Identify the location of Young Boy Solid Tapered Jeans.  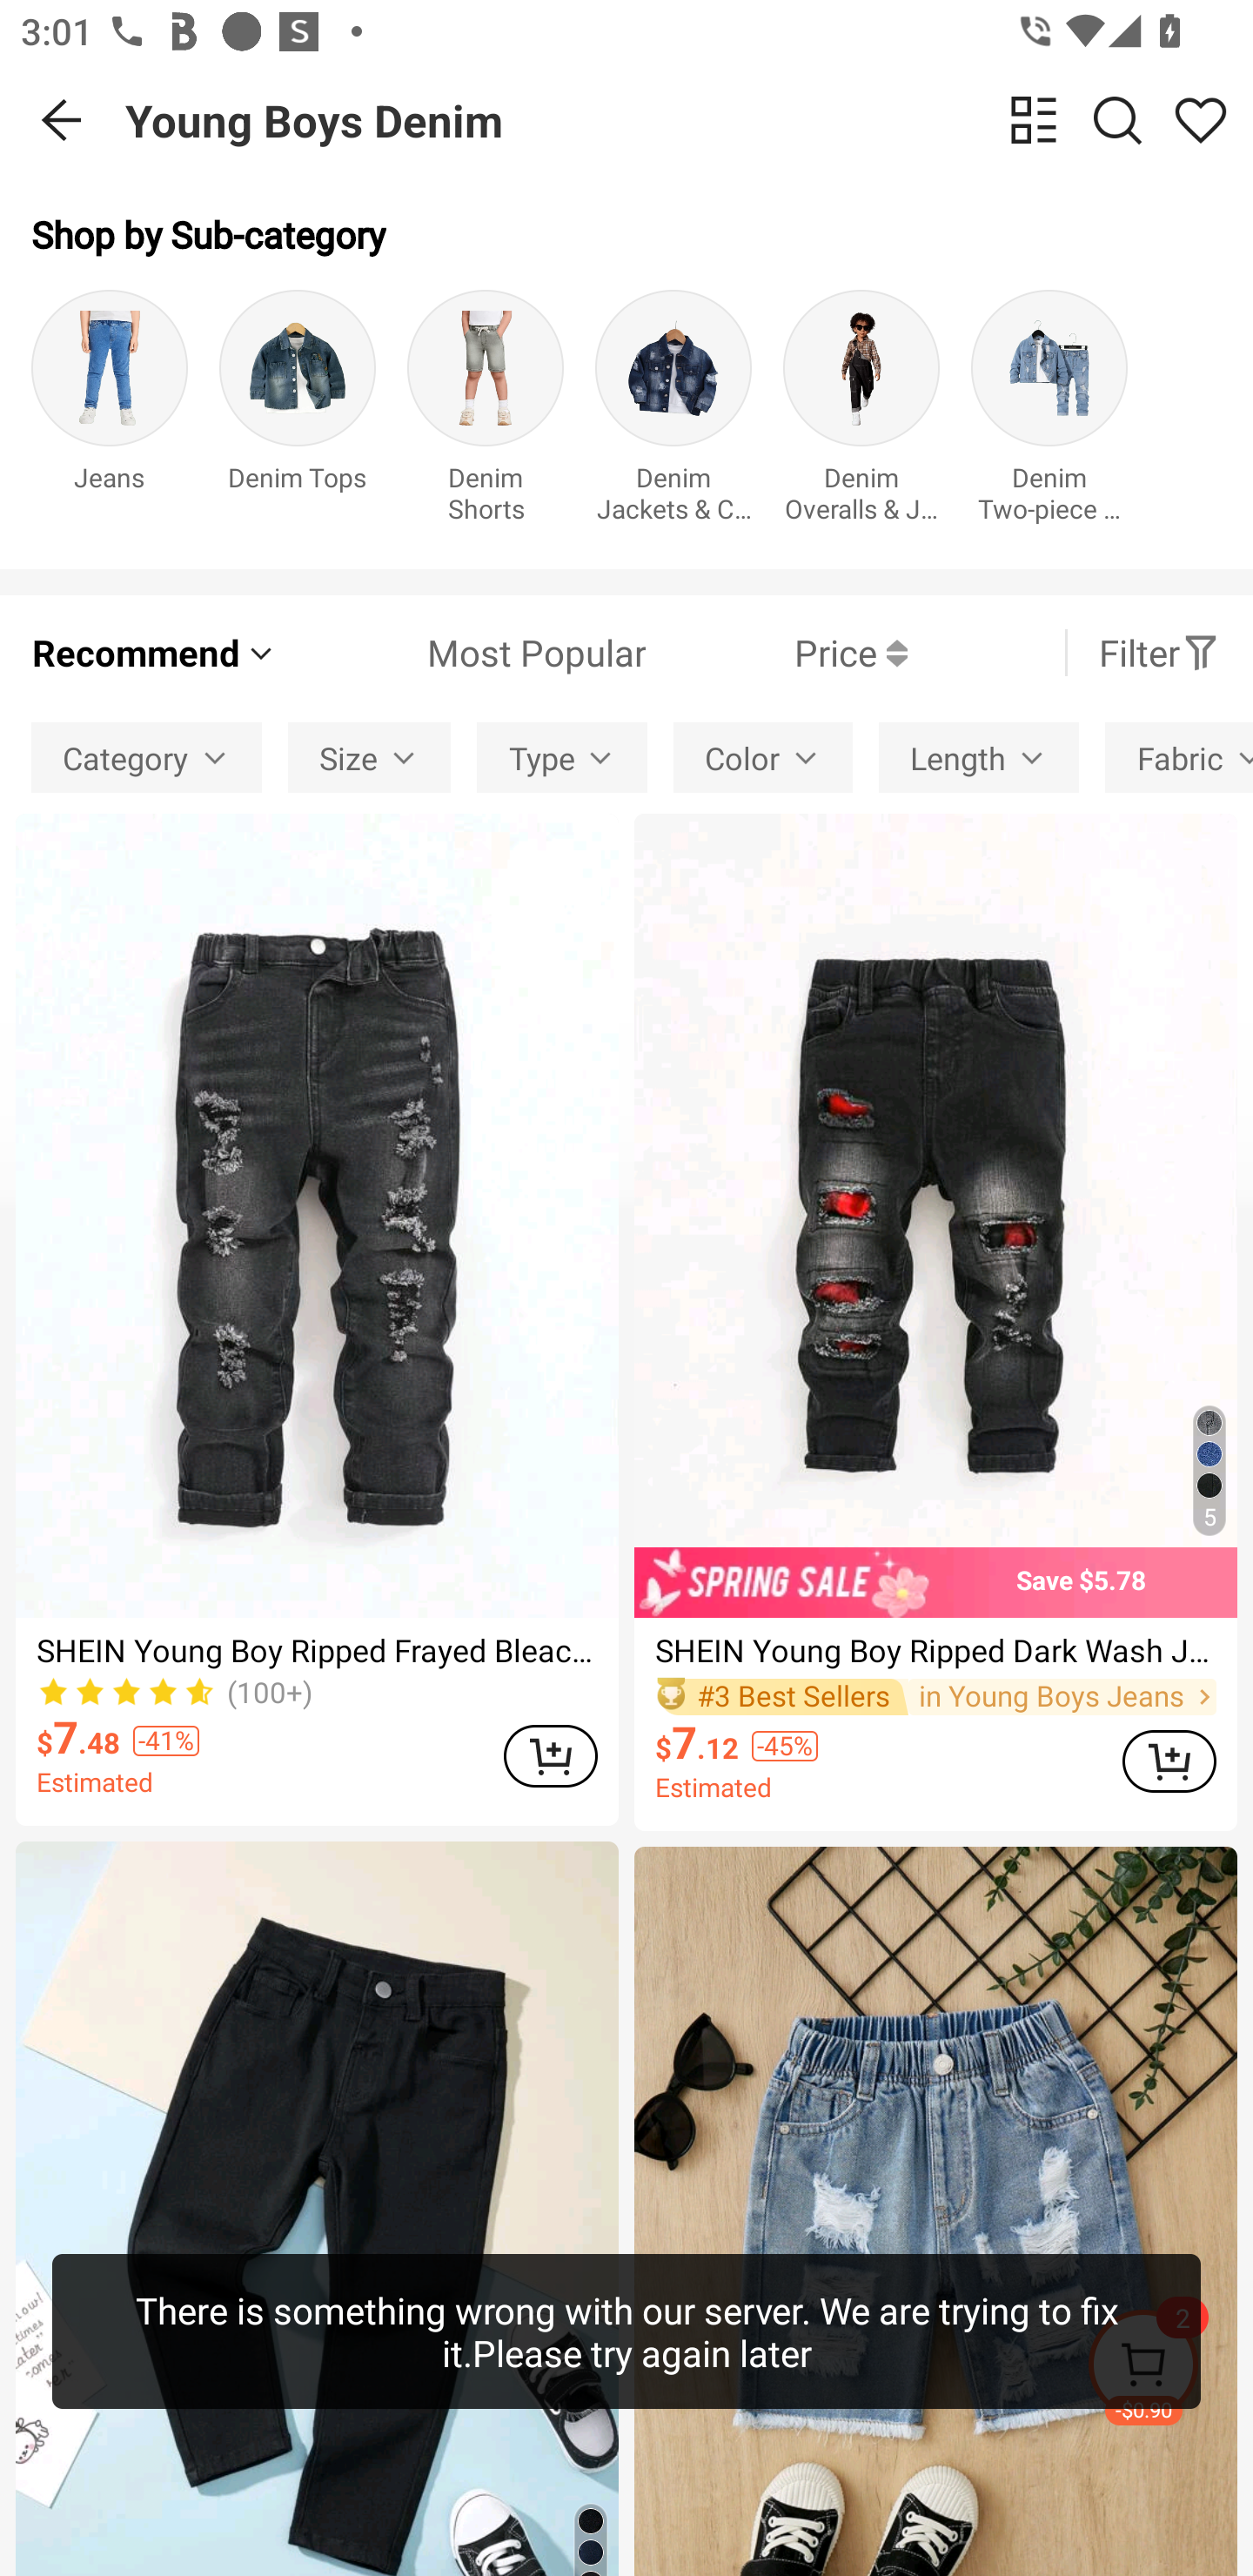
(317, 2209).